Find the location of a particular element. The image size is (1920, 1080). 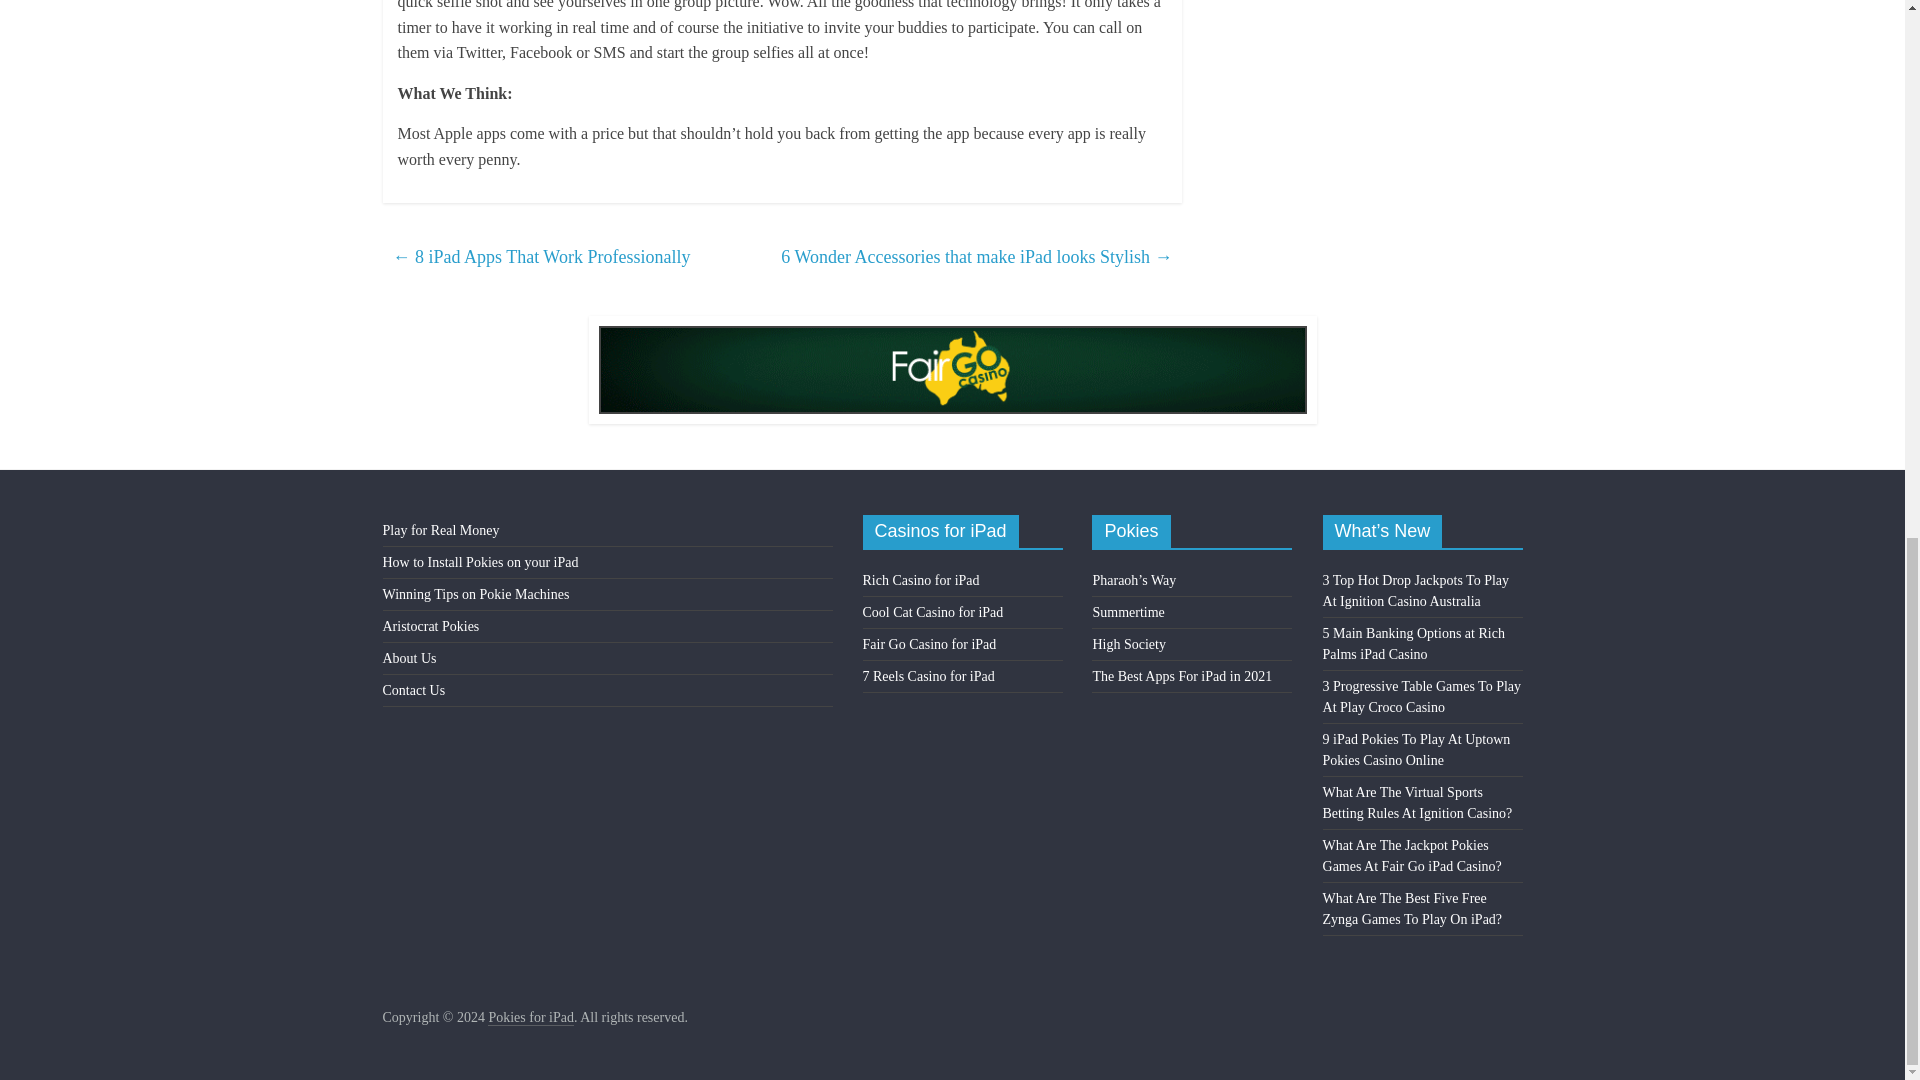

3 Progressive Table Games To Play At Play Croco Casino is located at coordinates (1422, 696).